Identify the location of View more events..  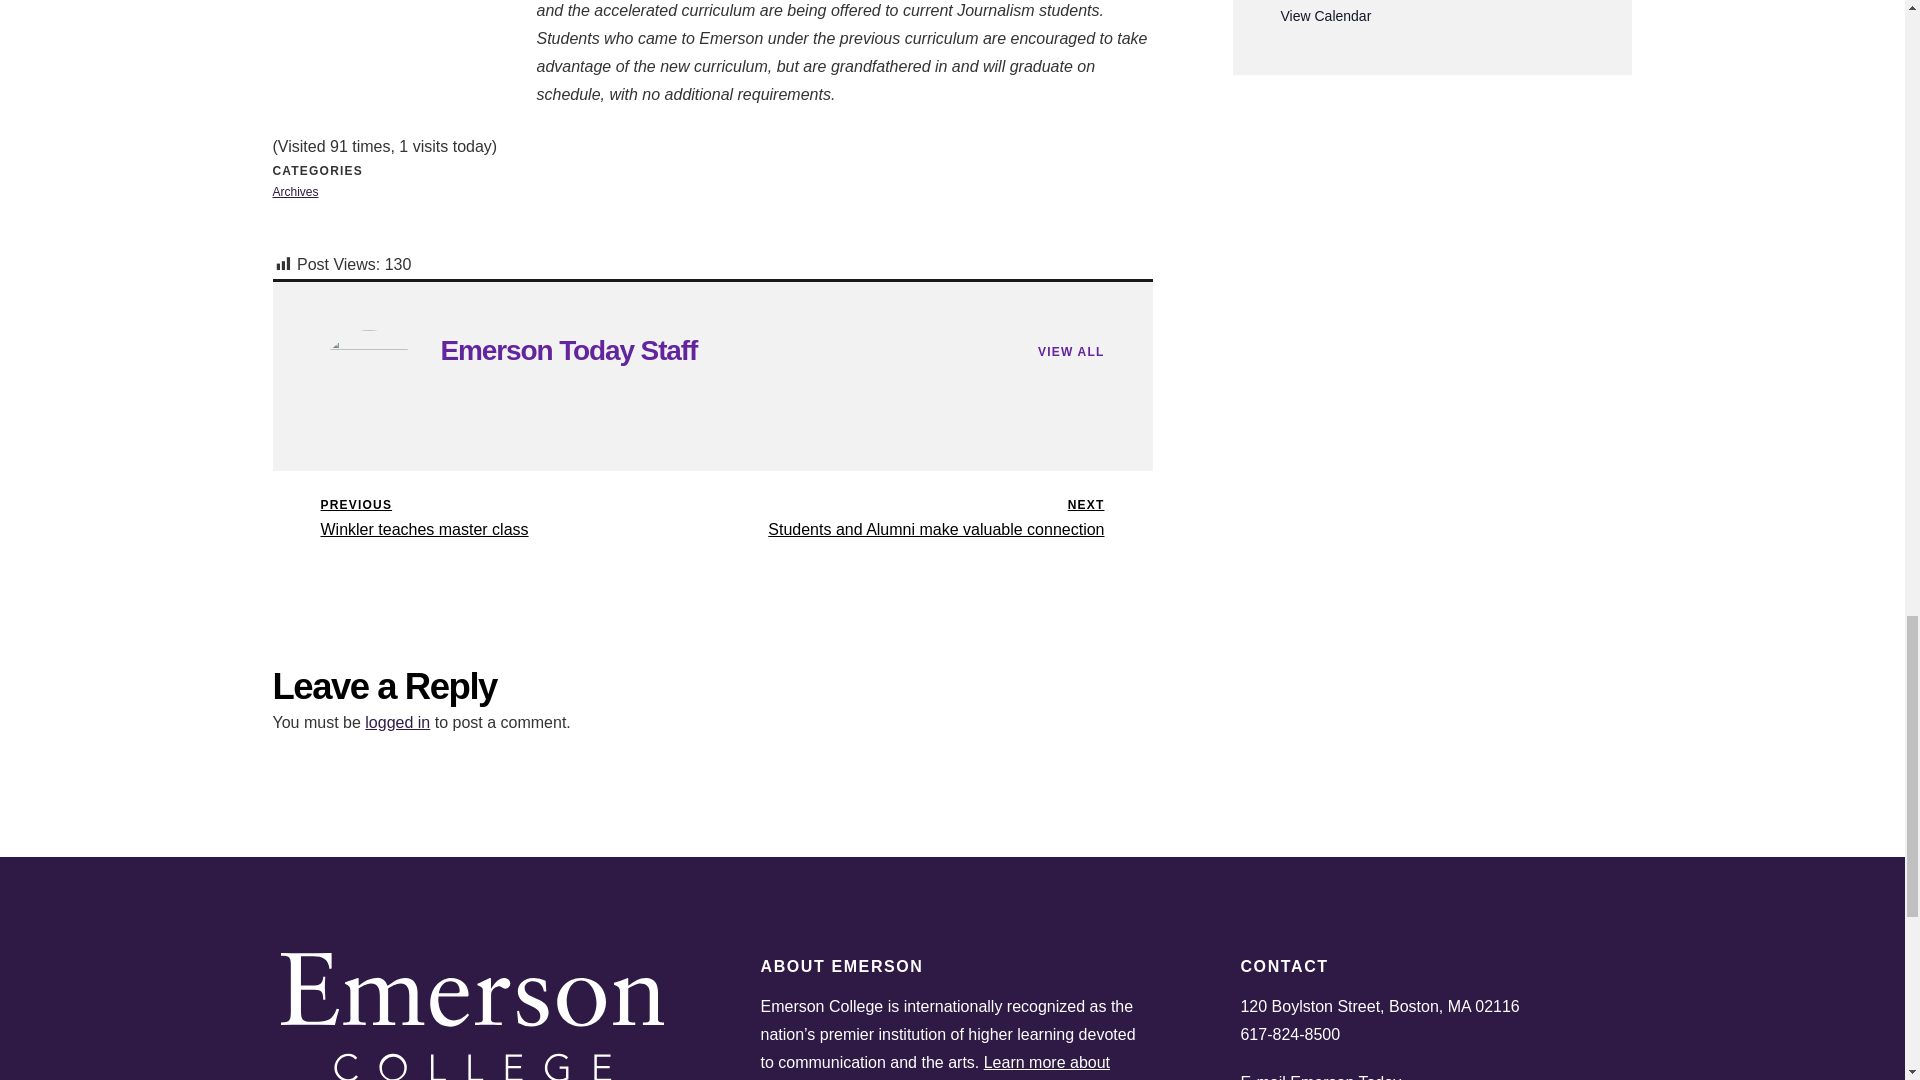
(295, 191).